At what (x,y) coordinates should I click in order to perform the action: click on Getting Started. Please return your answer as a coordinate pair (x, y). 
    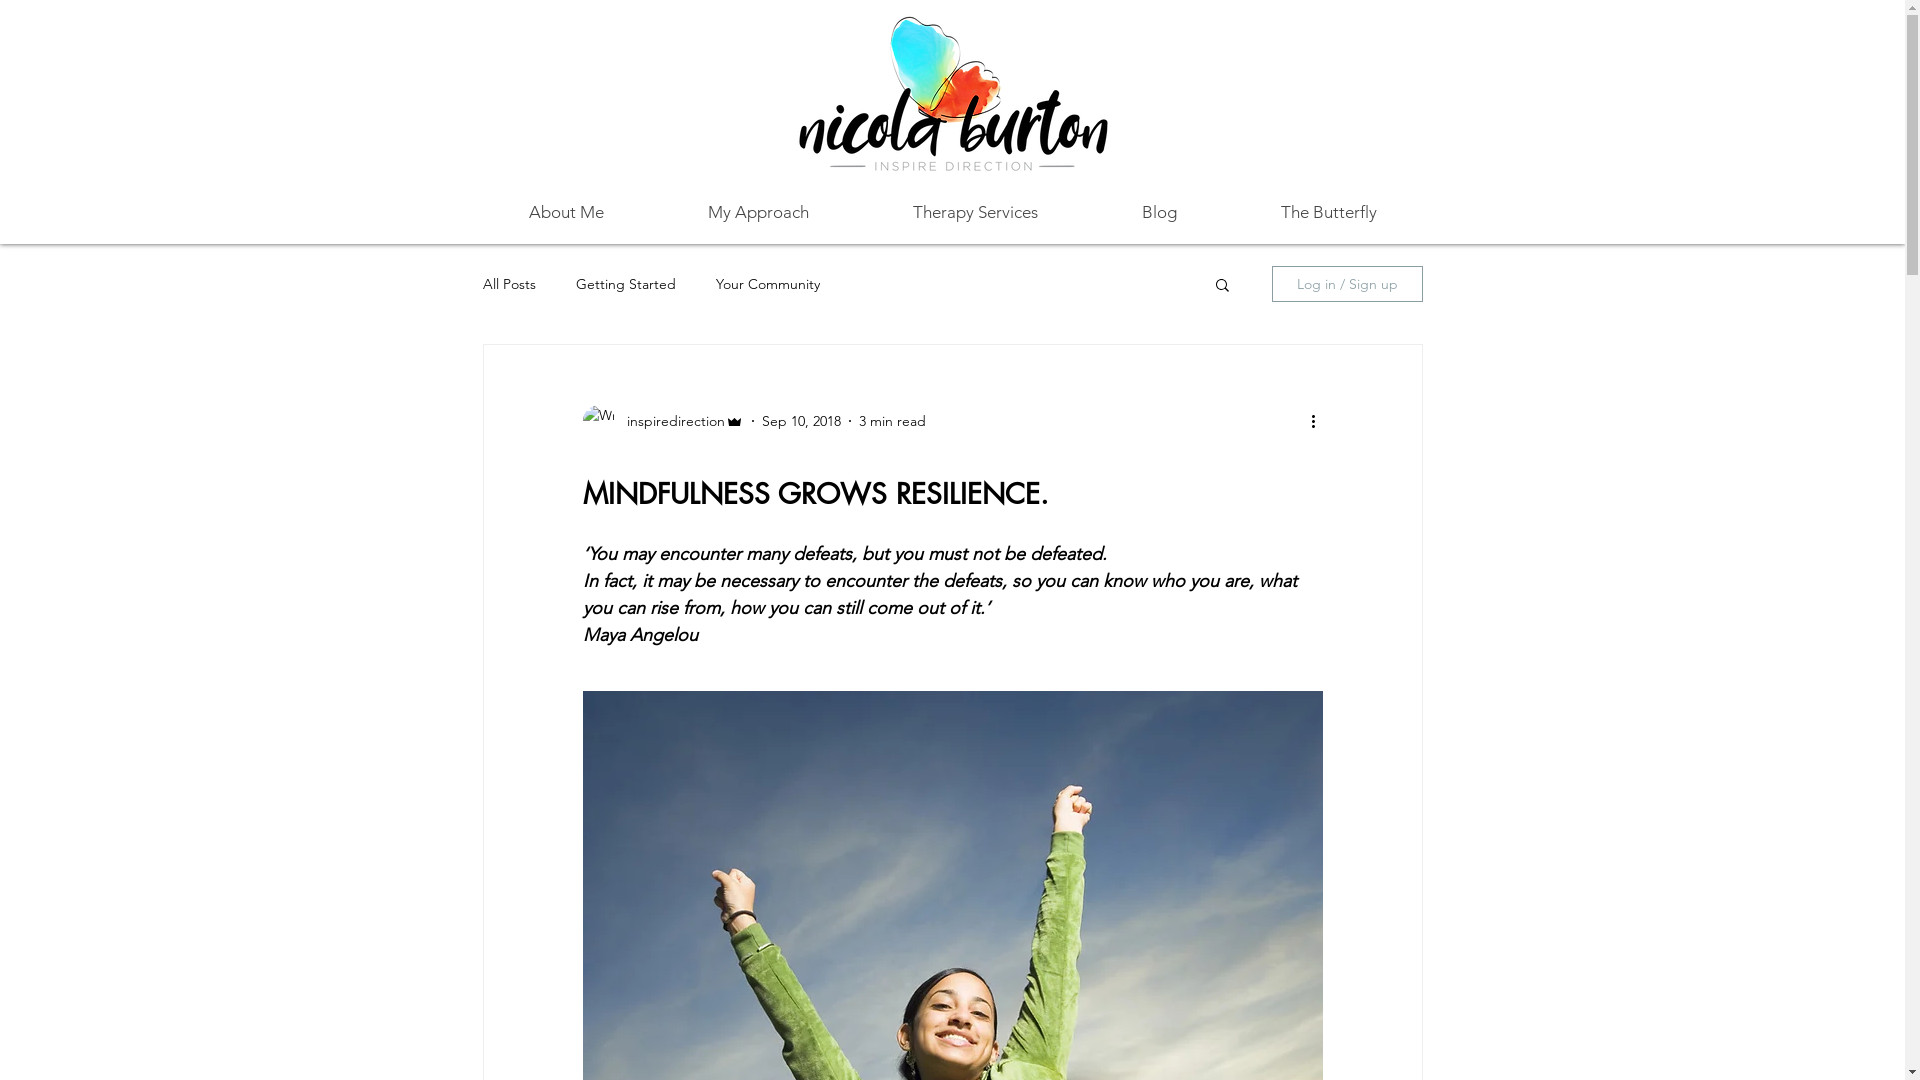
    Looking at the image, I should click on (626, 284).